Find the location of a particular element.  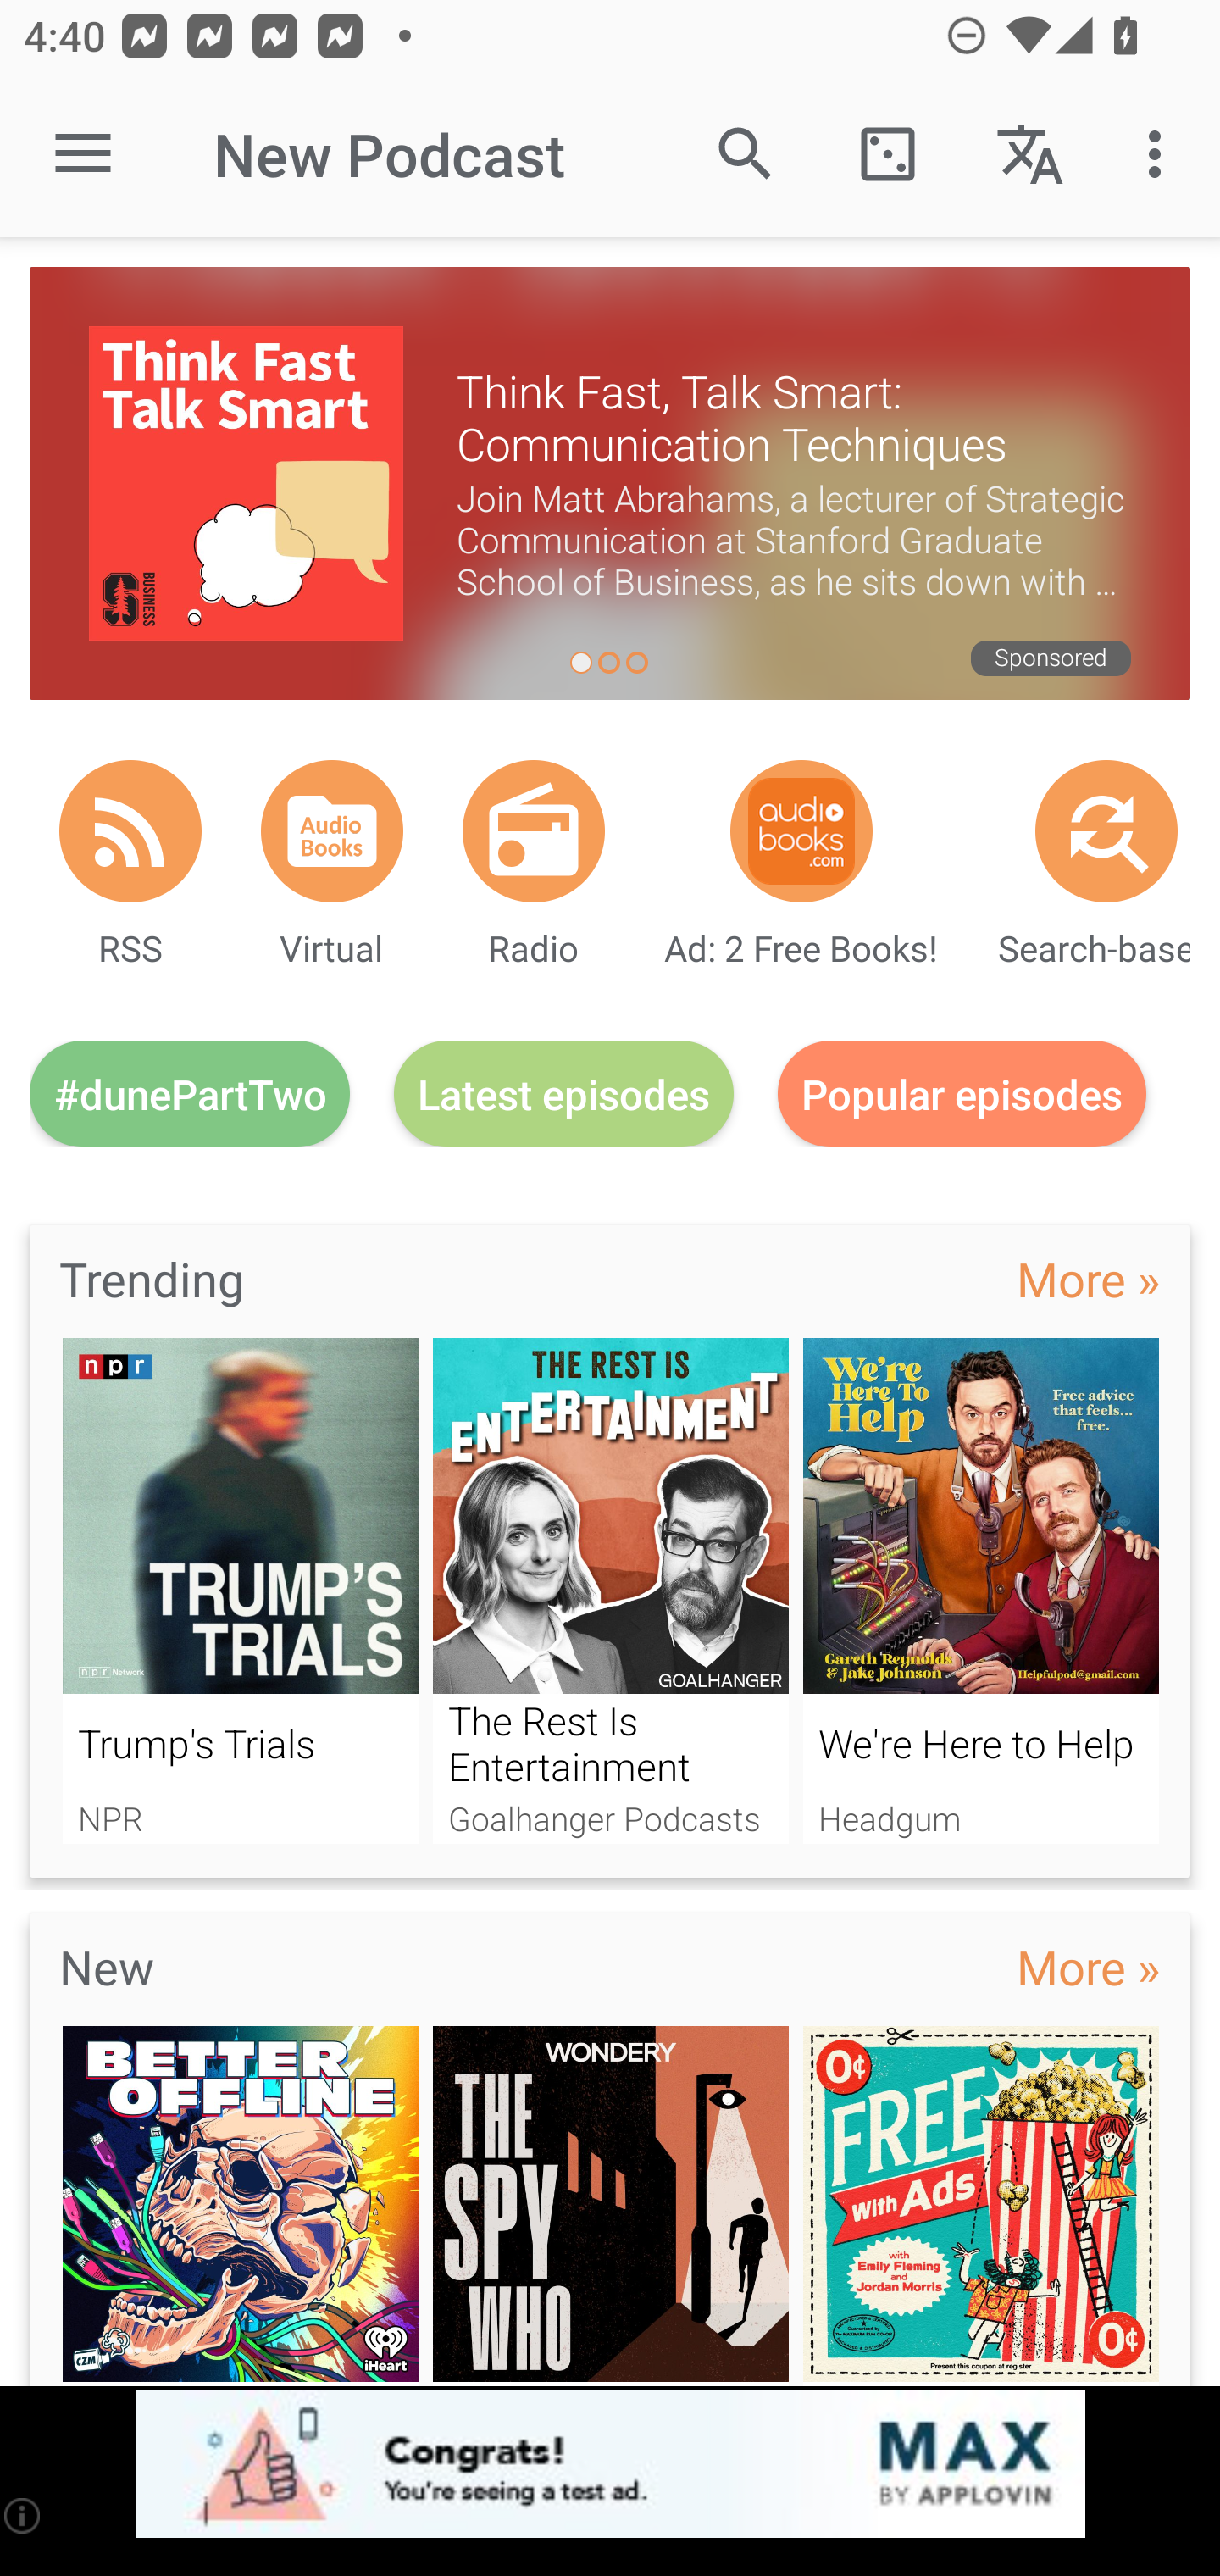

More » is located at coordinates (1088, 1967).